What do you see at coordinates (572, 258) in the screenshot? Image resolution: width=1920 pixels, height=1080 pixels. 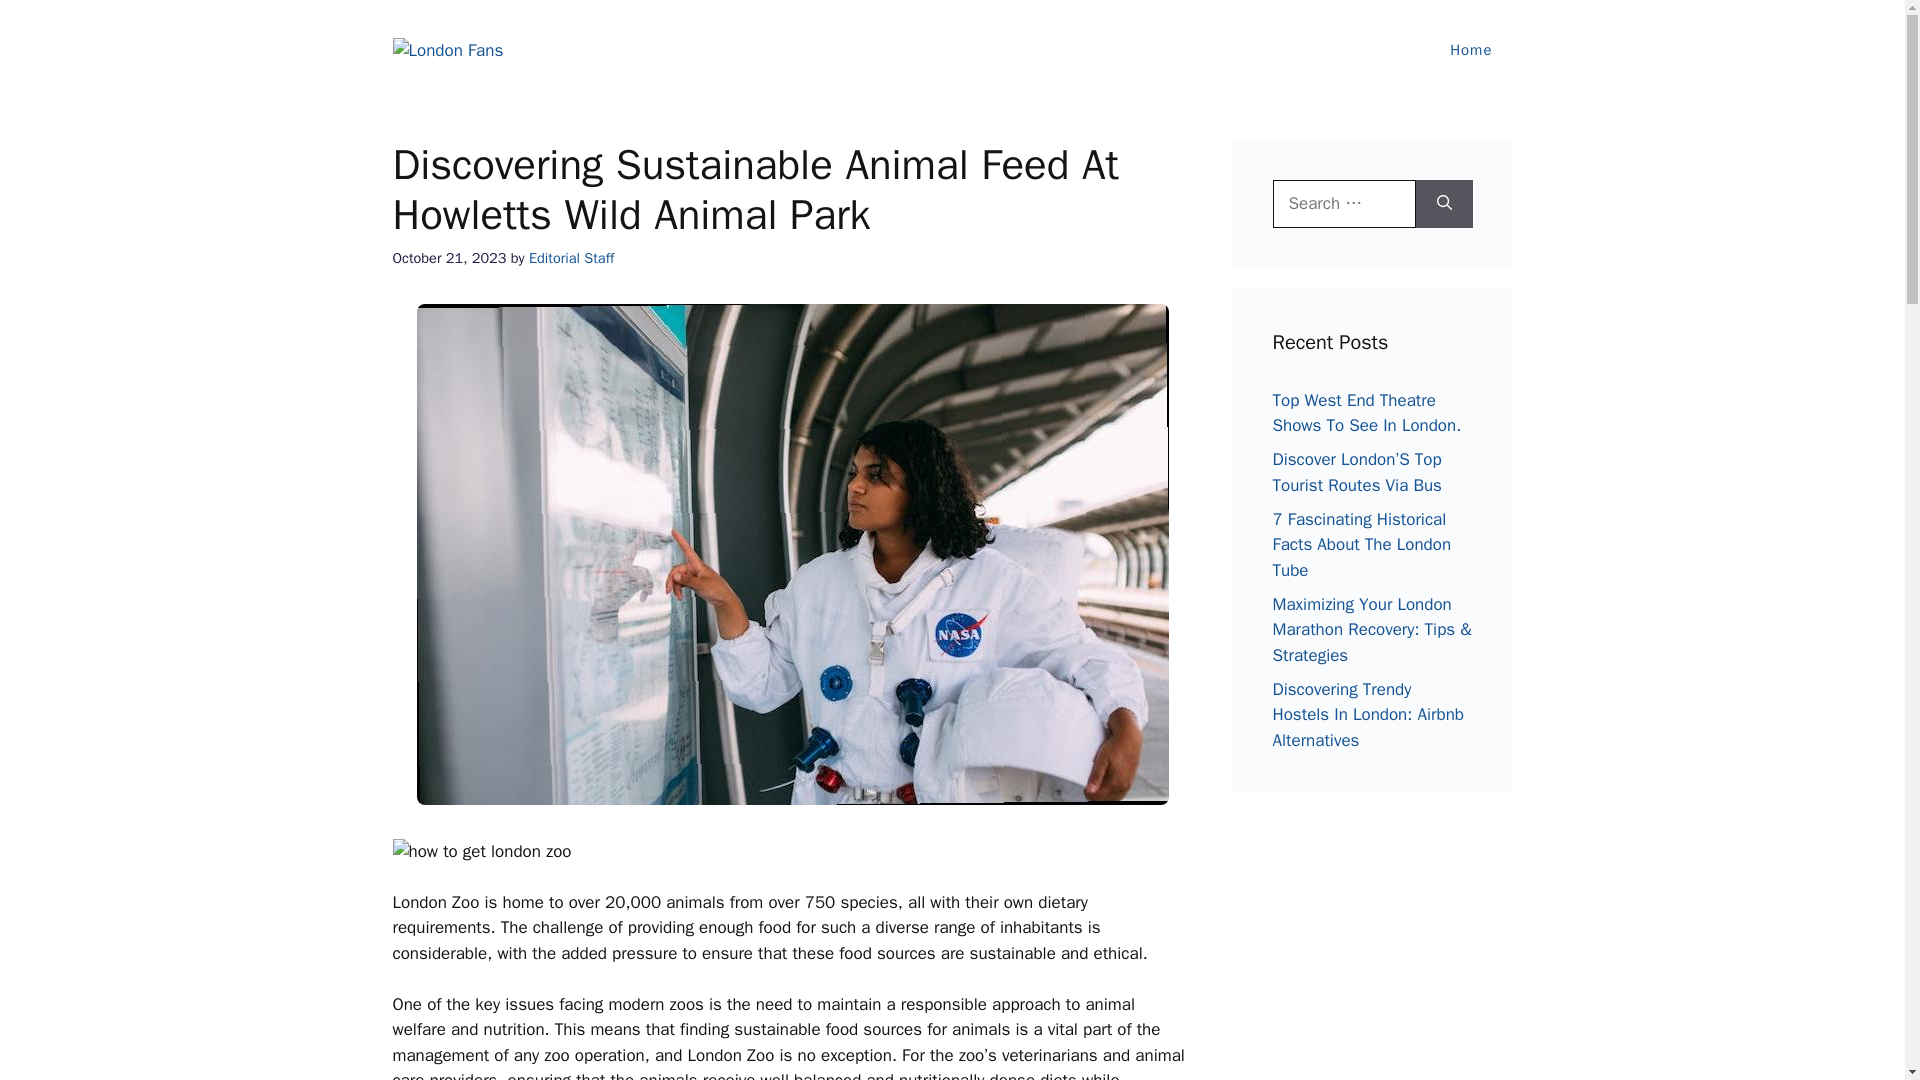 I see `Editorial Staff` at bounding box center [572, 258].